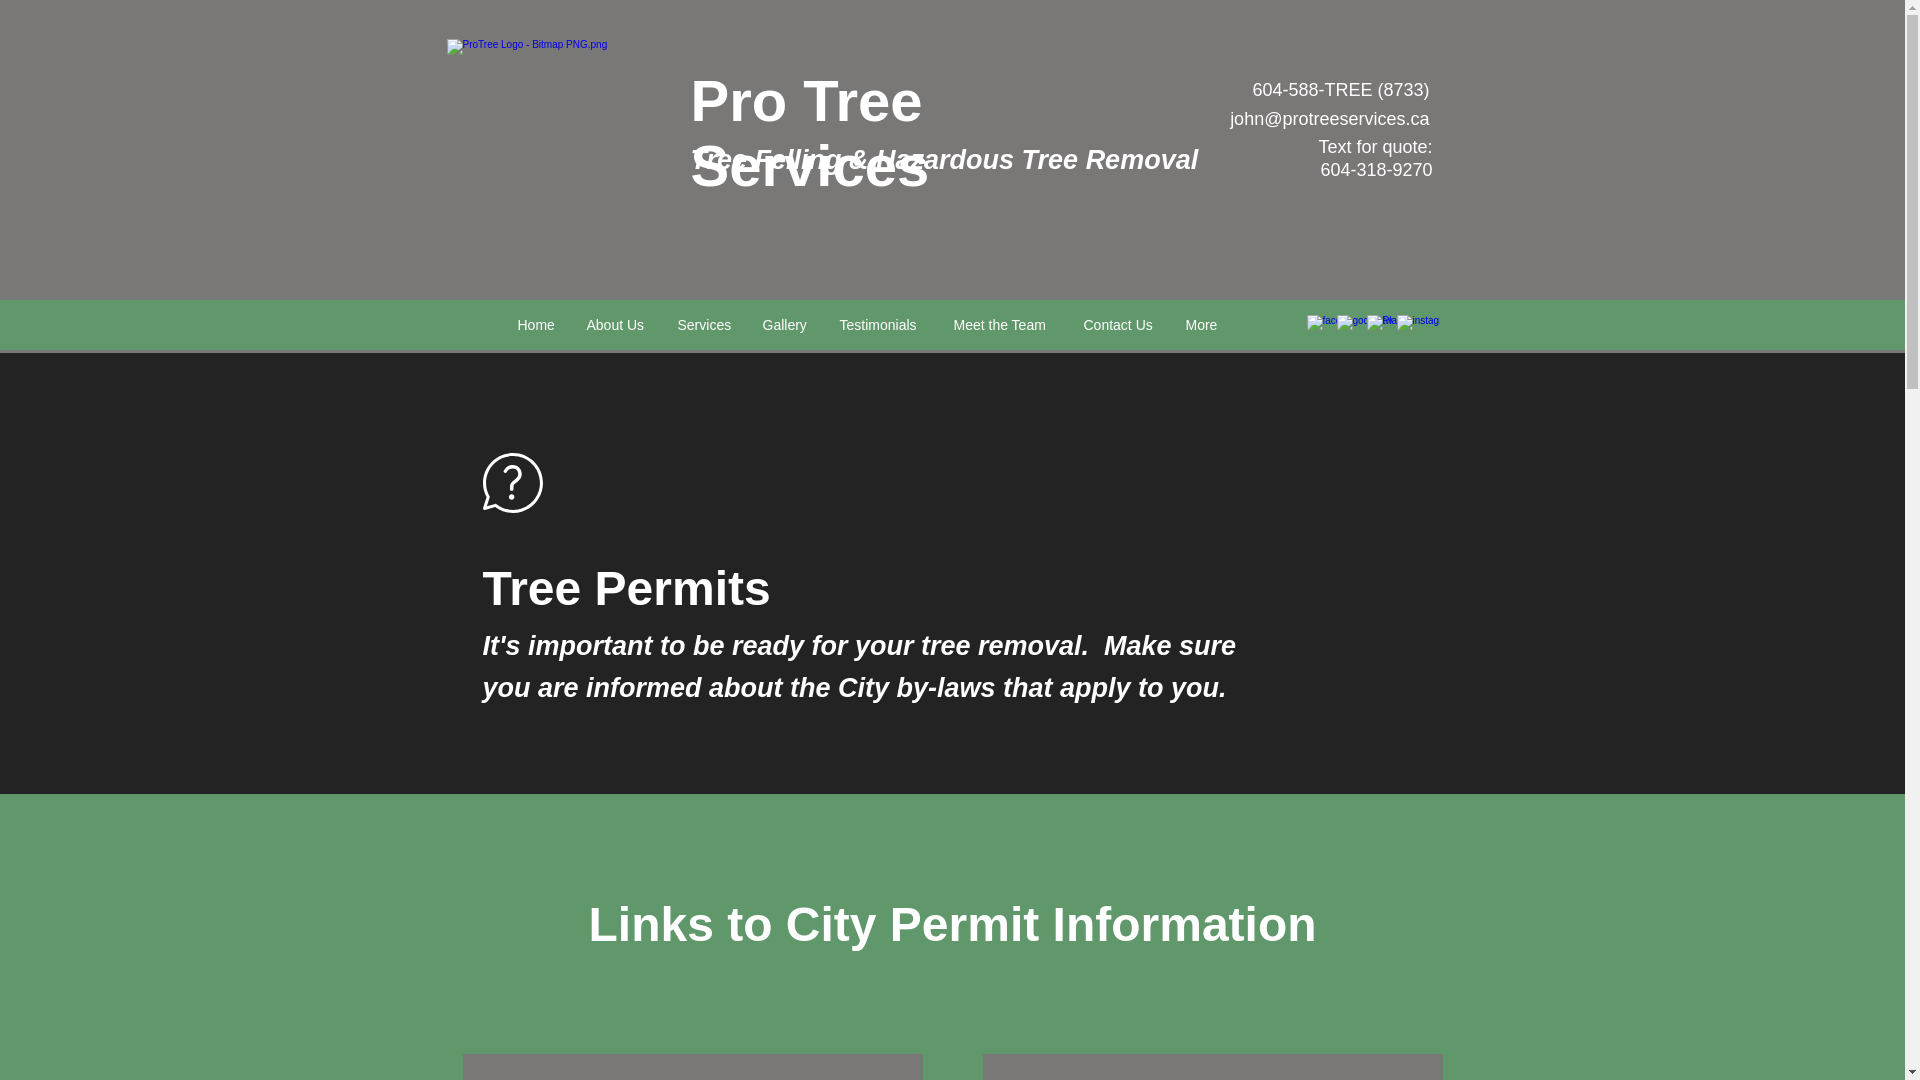 This screenshot has height=1080, width=1920. Describe the element at coordinates (1002, 324) in the screenshot. I see `Meet the Team` at that location.